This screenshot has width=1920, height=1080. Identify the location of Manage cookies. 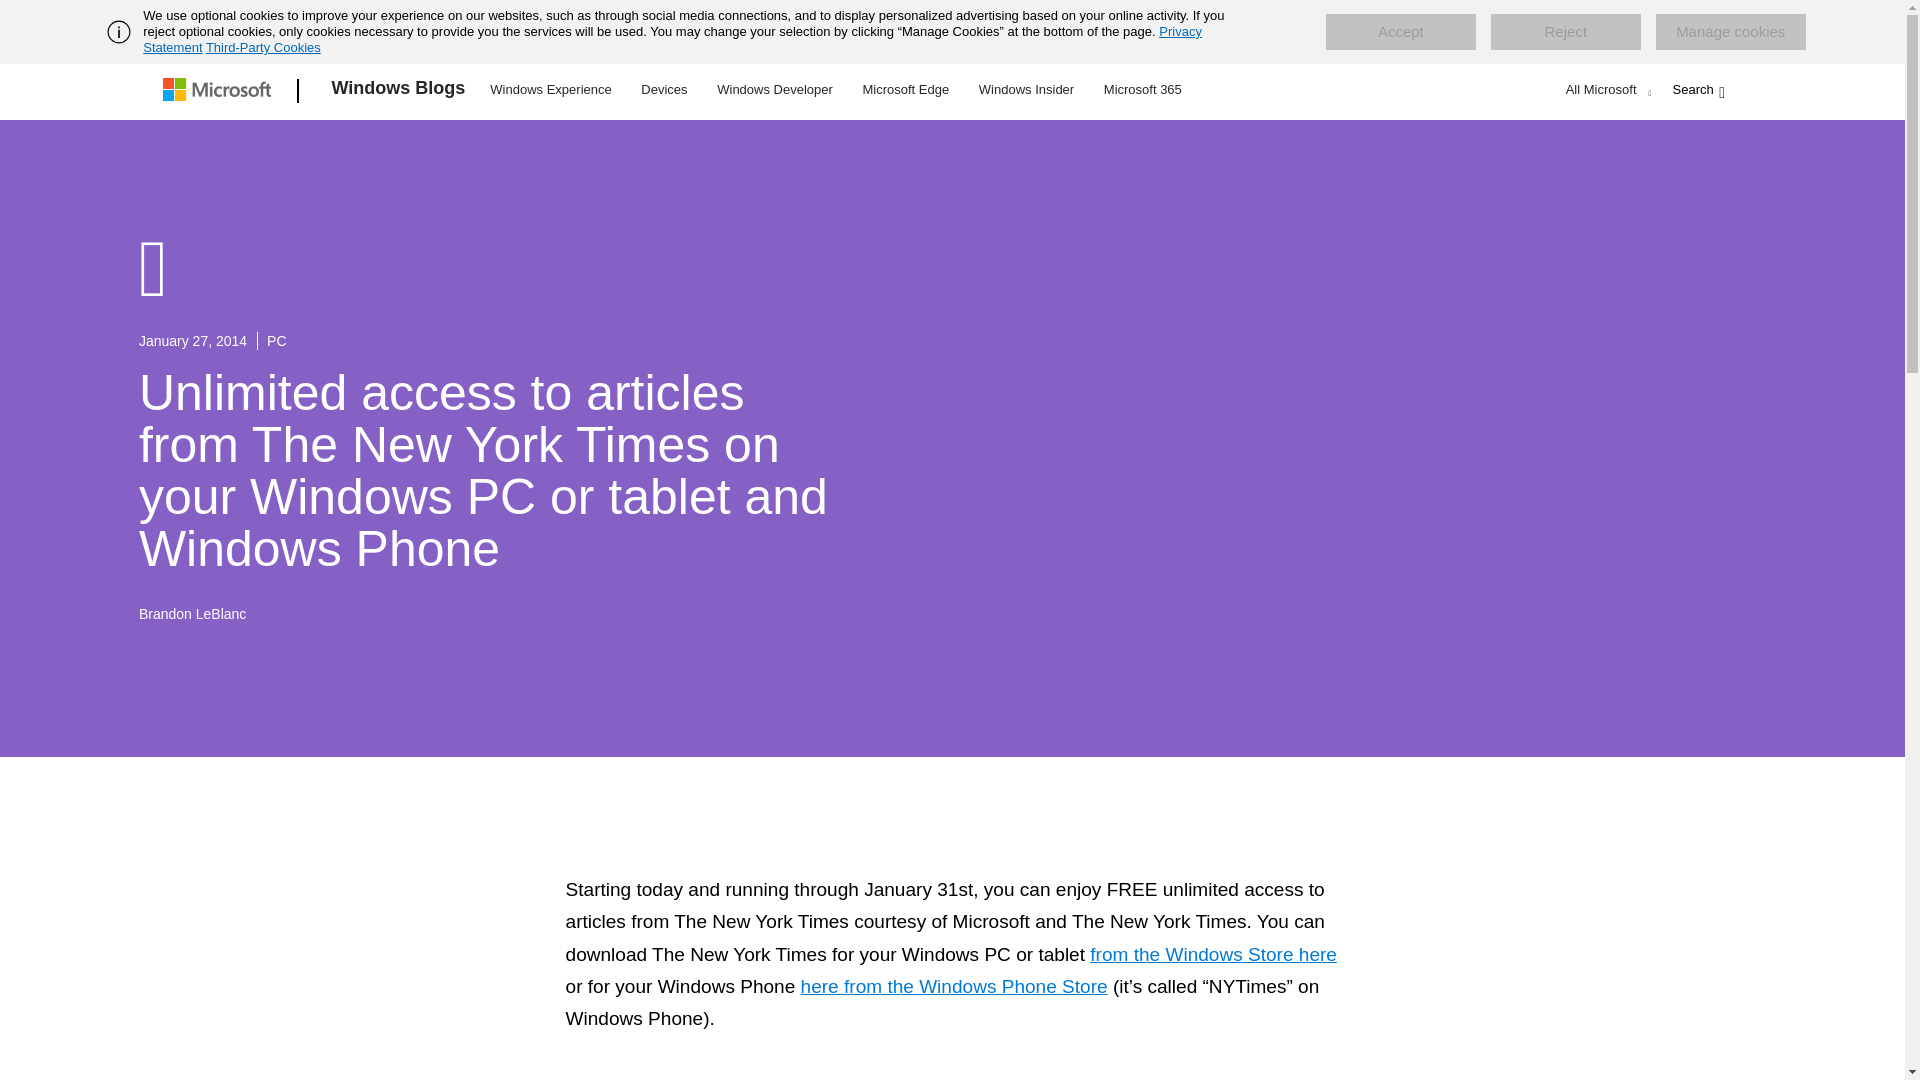
(1730, 32).